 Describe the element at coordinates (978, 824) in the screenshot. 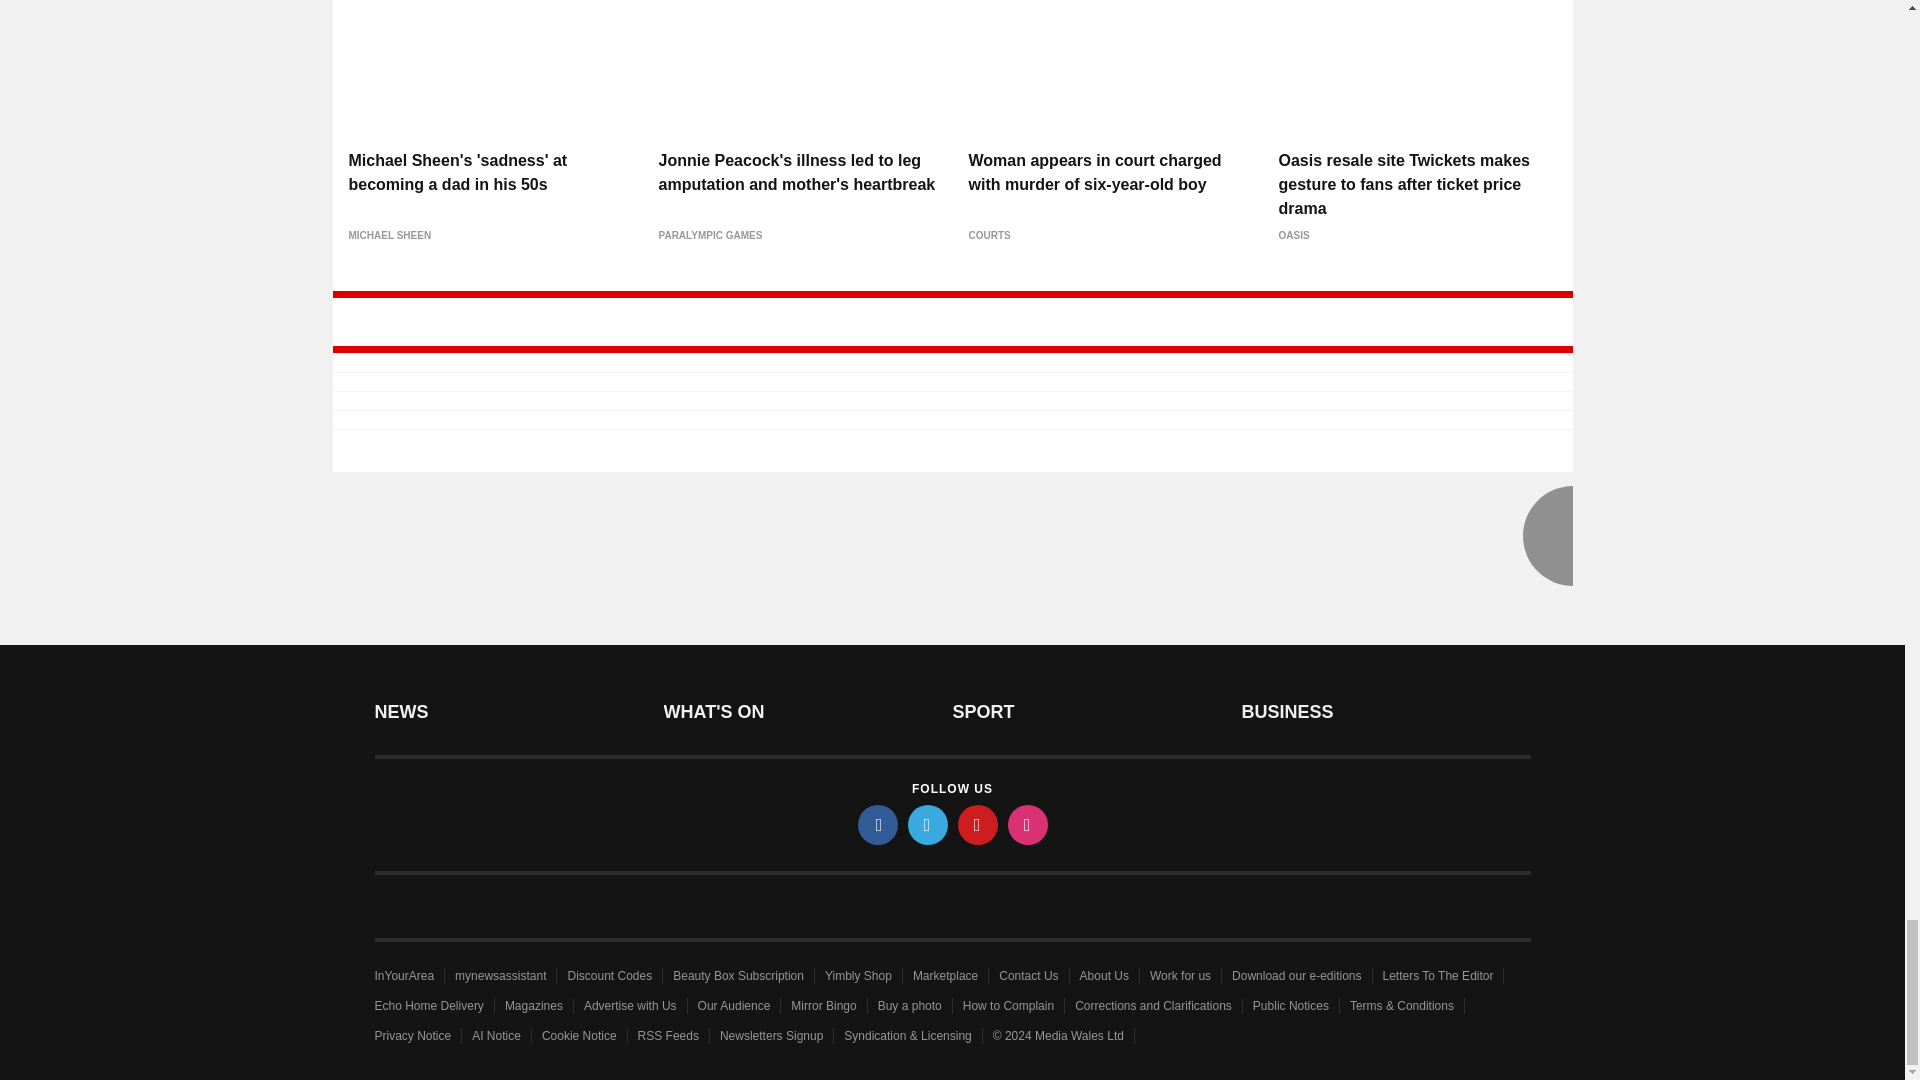

I see `pinterest` at that location.